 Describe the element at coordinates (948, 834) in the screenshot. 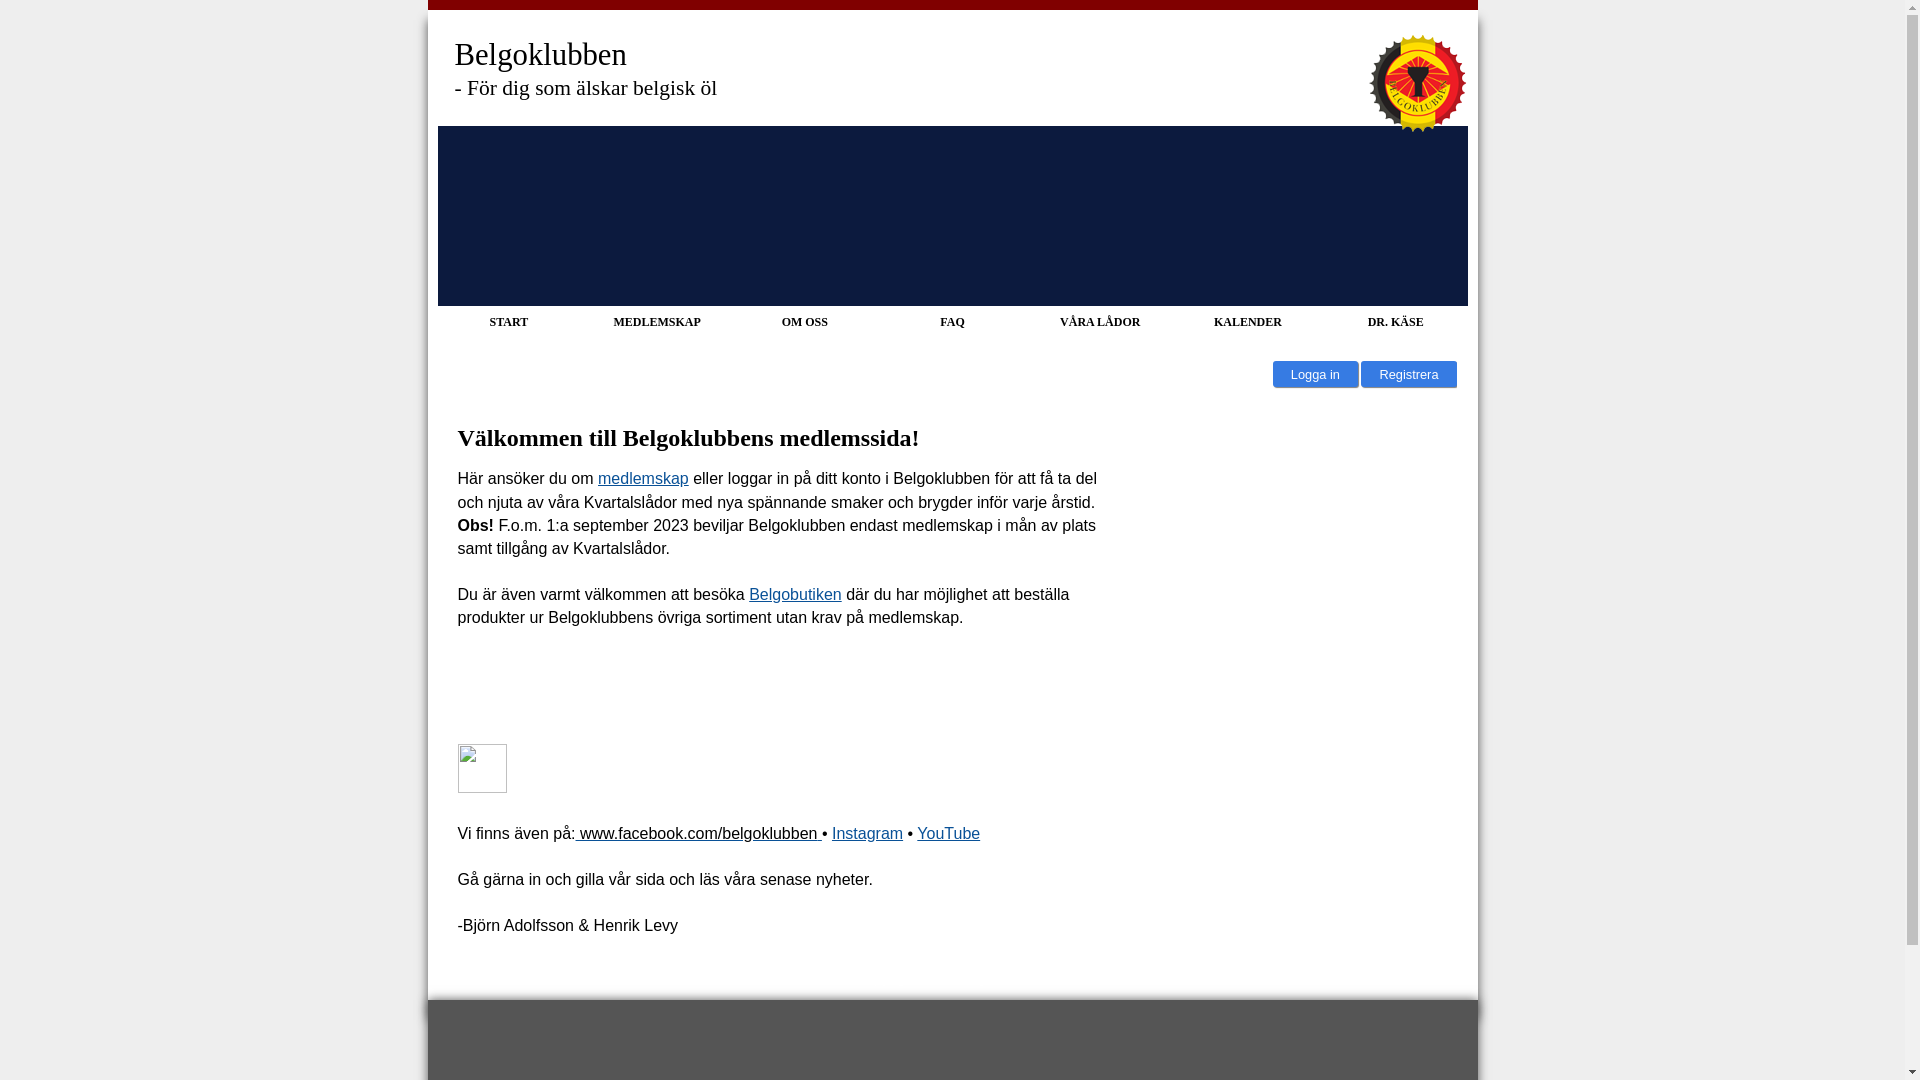

I see `YouTube` at that location.